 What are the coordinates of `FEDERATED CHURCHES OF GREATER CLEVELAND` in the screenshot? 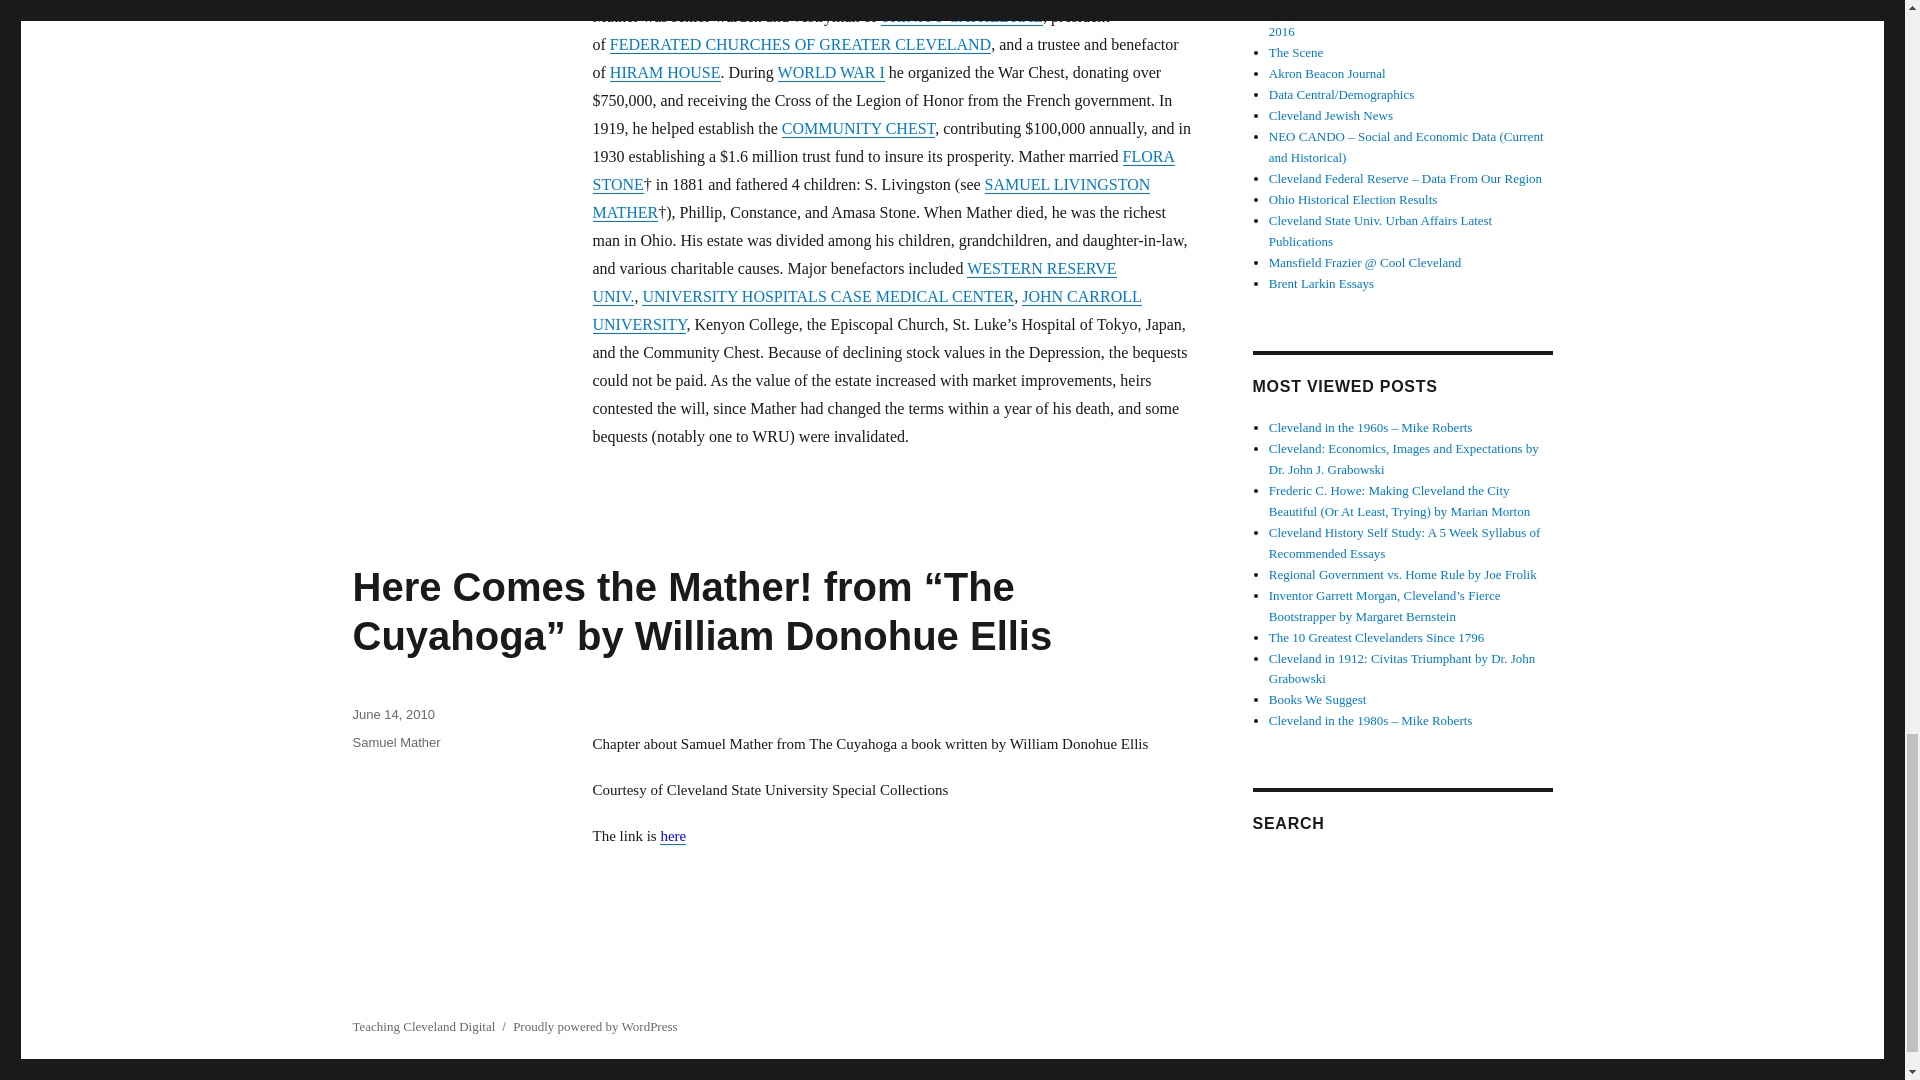 It's located at (800, 44).